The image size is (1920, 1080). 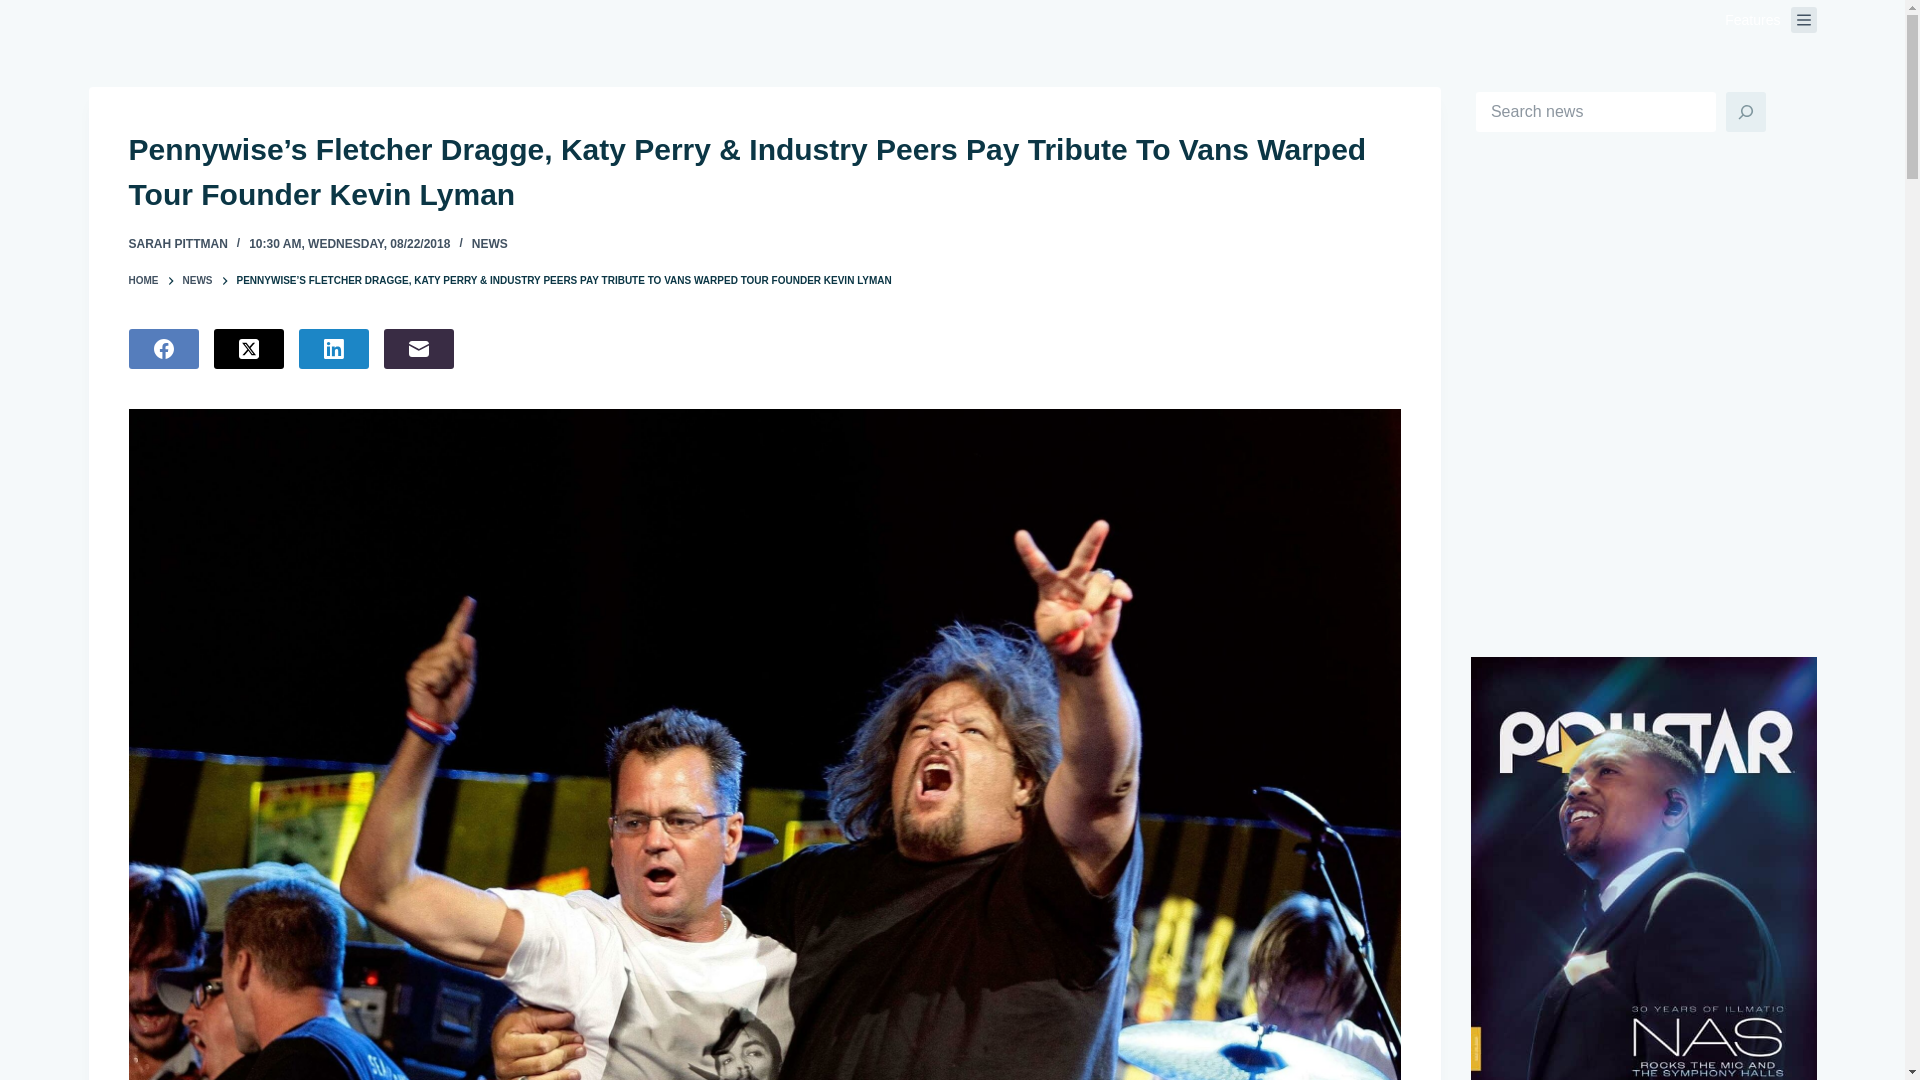 I want to click on Posts by Sarah Pittman, so click(x=177, y=243).